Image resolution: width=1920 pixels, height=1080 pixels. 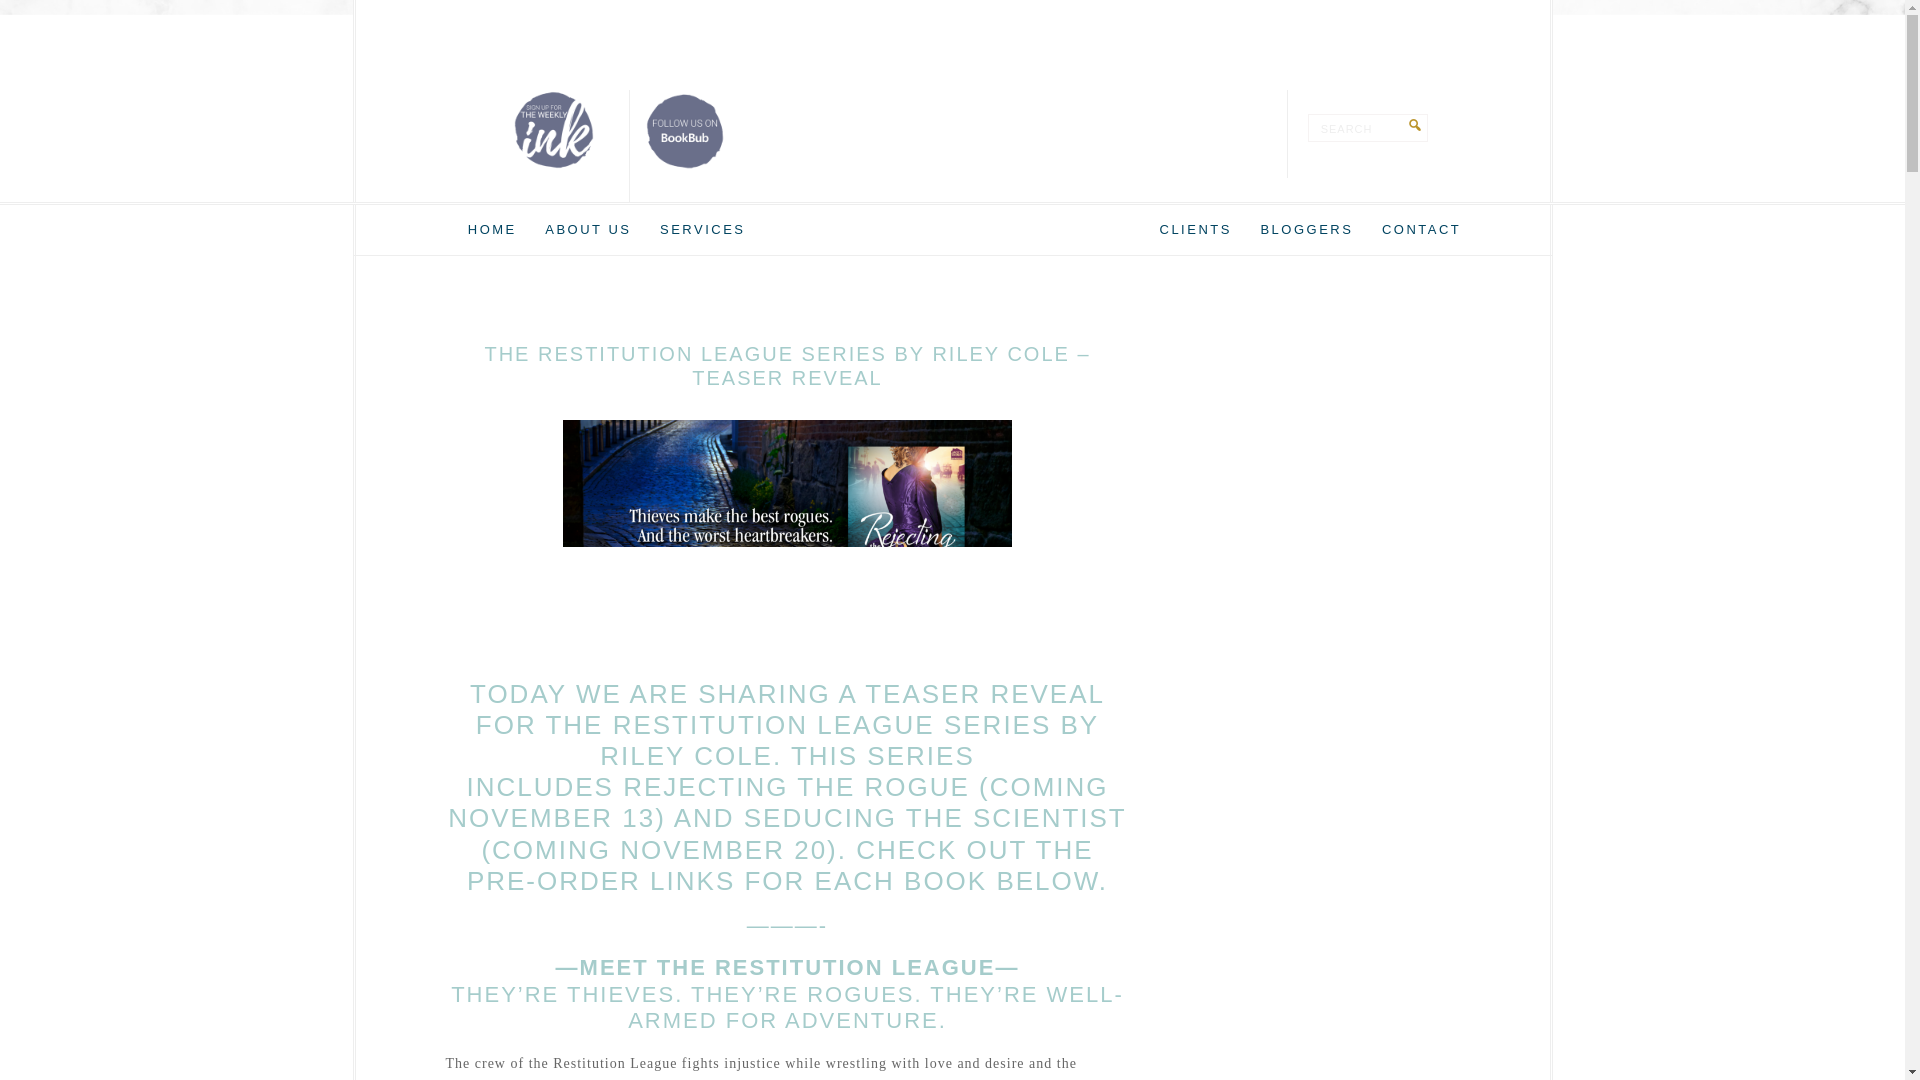 I want to click on CONTACT, so click(x=1421, y=230).